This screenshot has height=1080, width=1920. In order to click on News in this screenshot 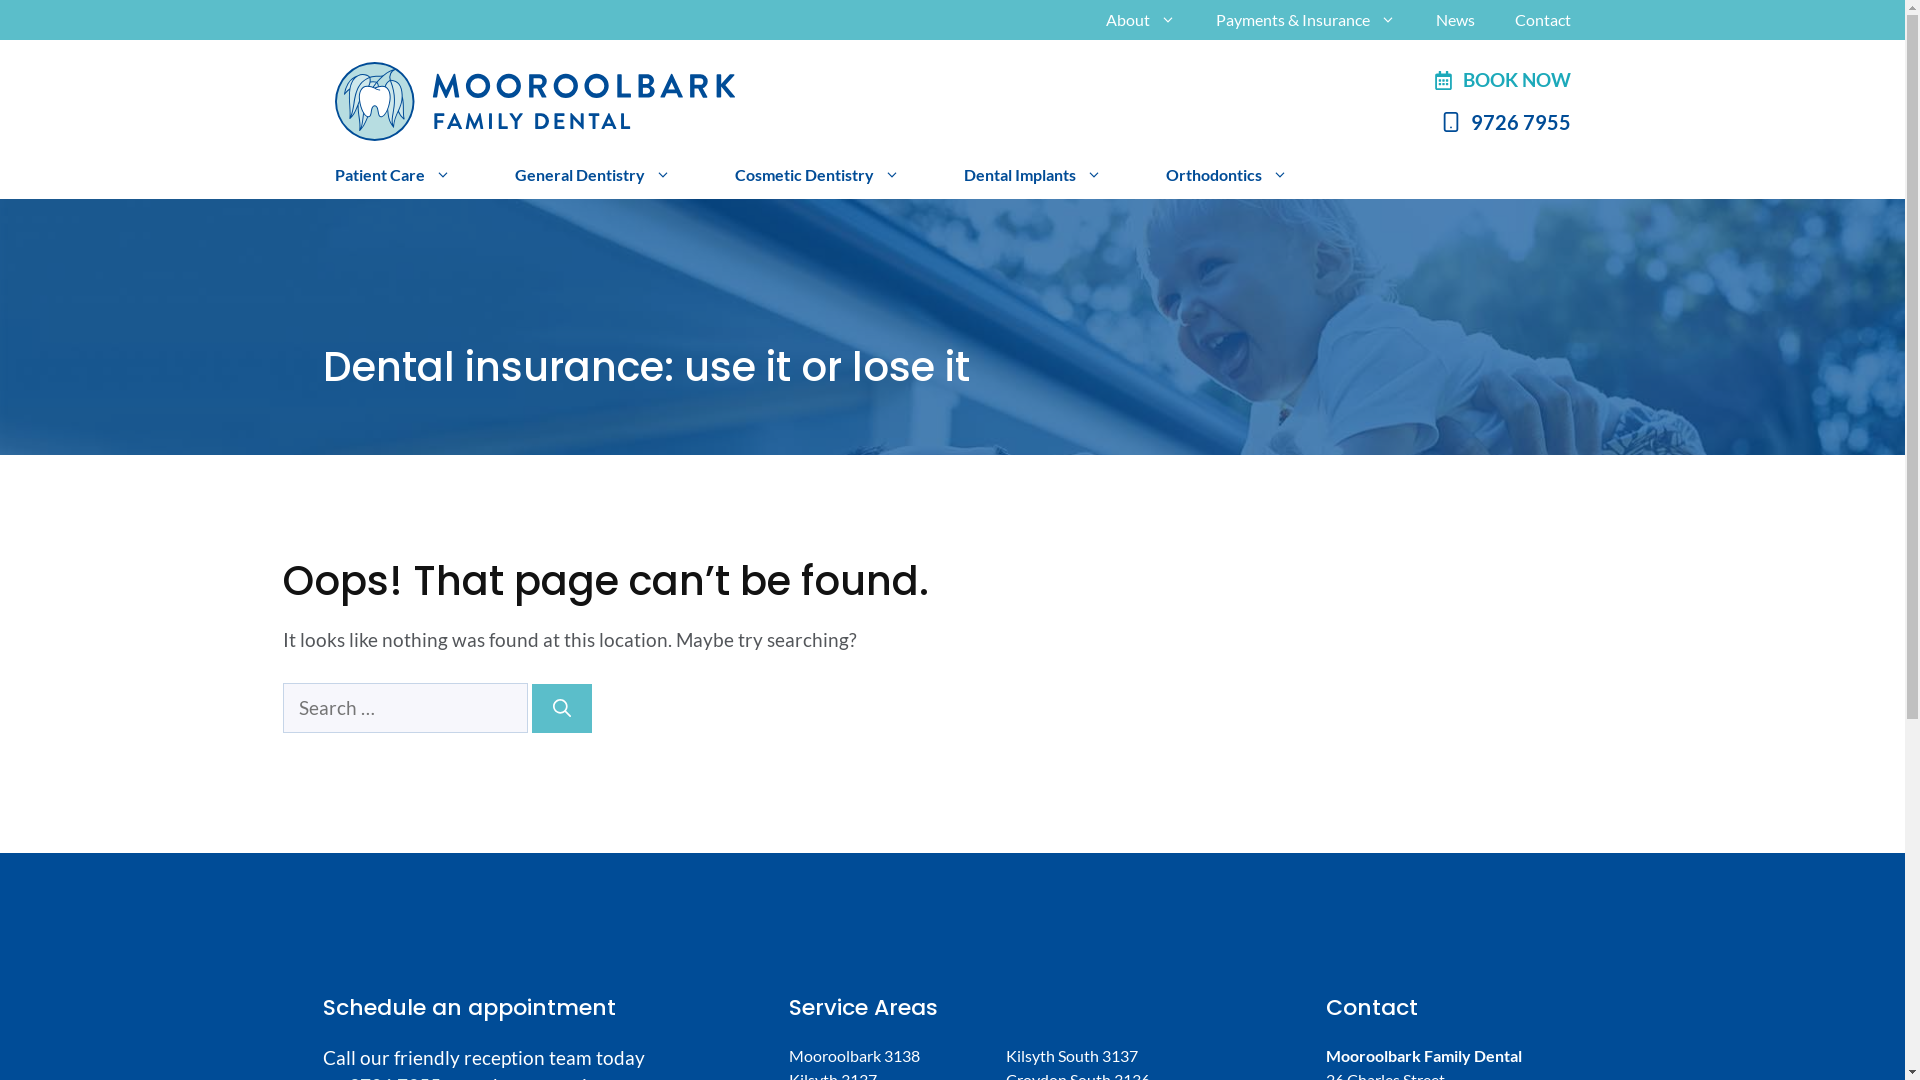, I will do `click(1456, 20)`.